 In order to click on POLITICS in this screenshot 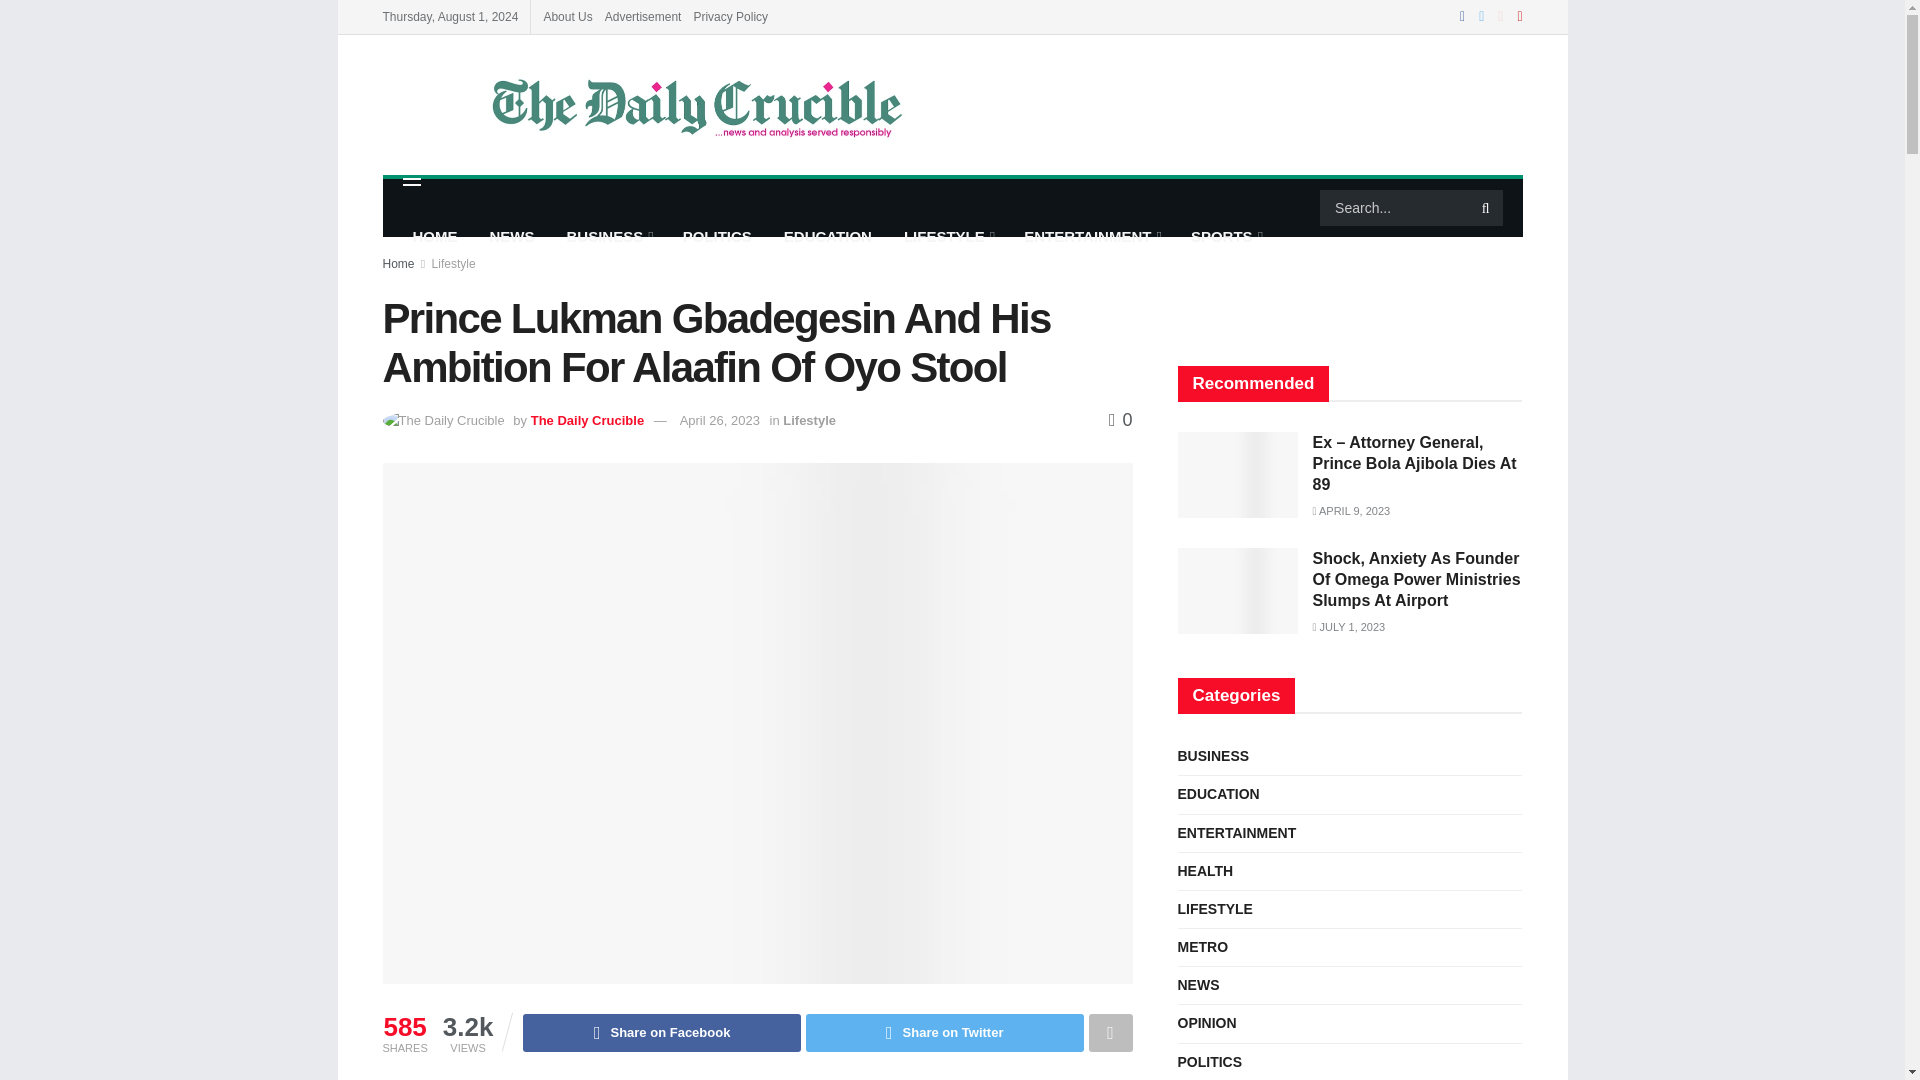, I will do `click(717, 236)`.